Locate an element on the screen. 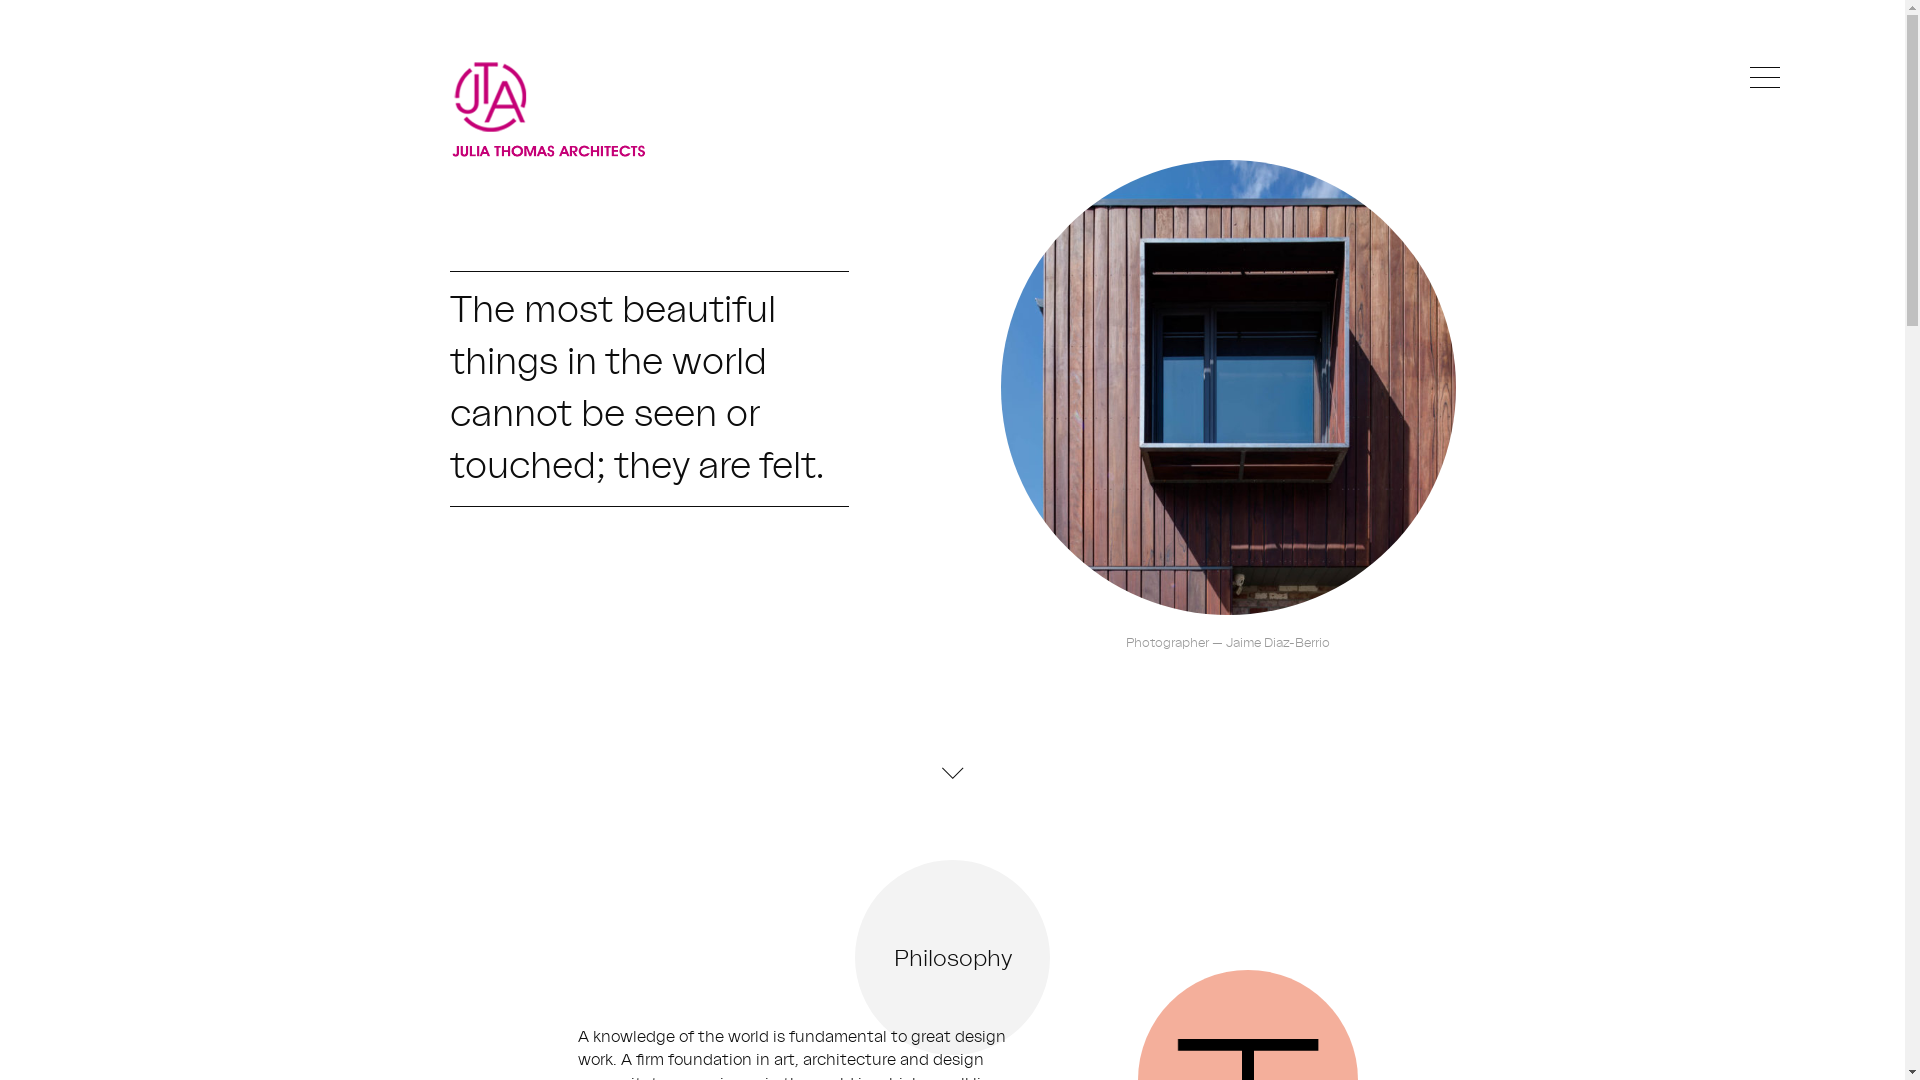 This screenshot has height=1080, width=1920. Down is located at coordinates (953, 772).